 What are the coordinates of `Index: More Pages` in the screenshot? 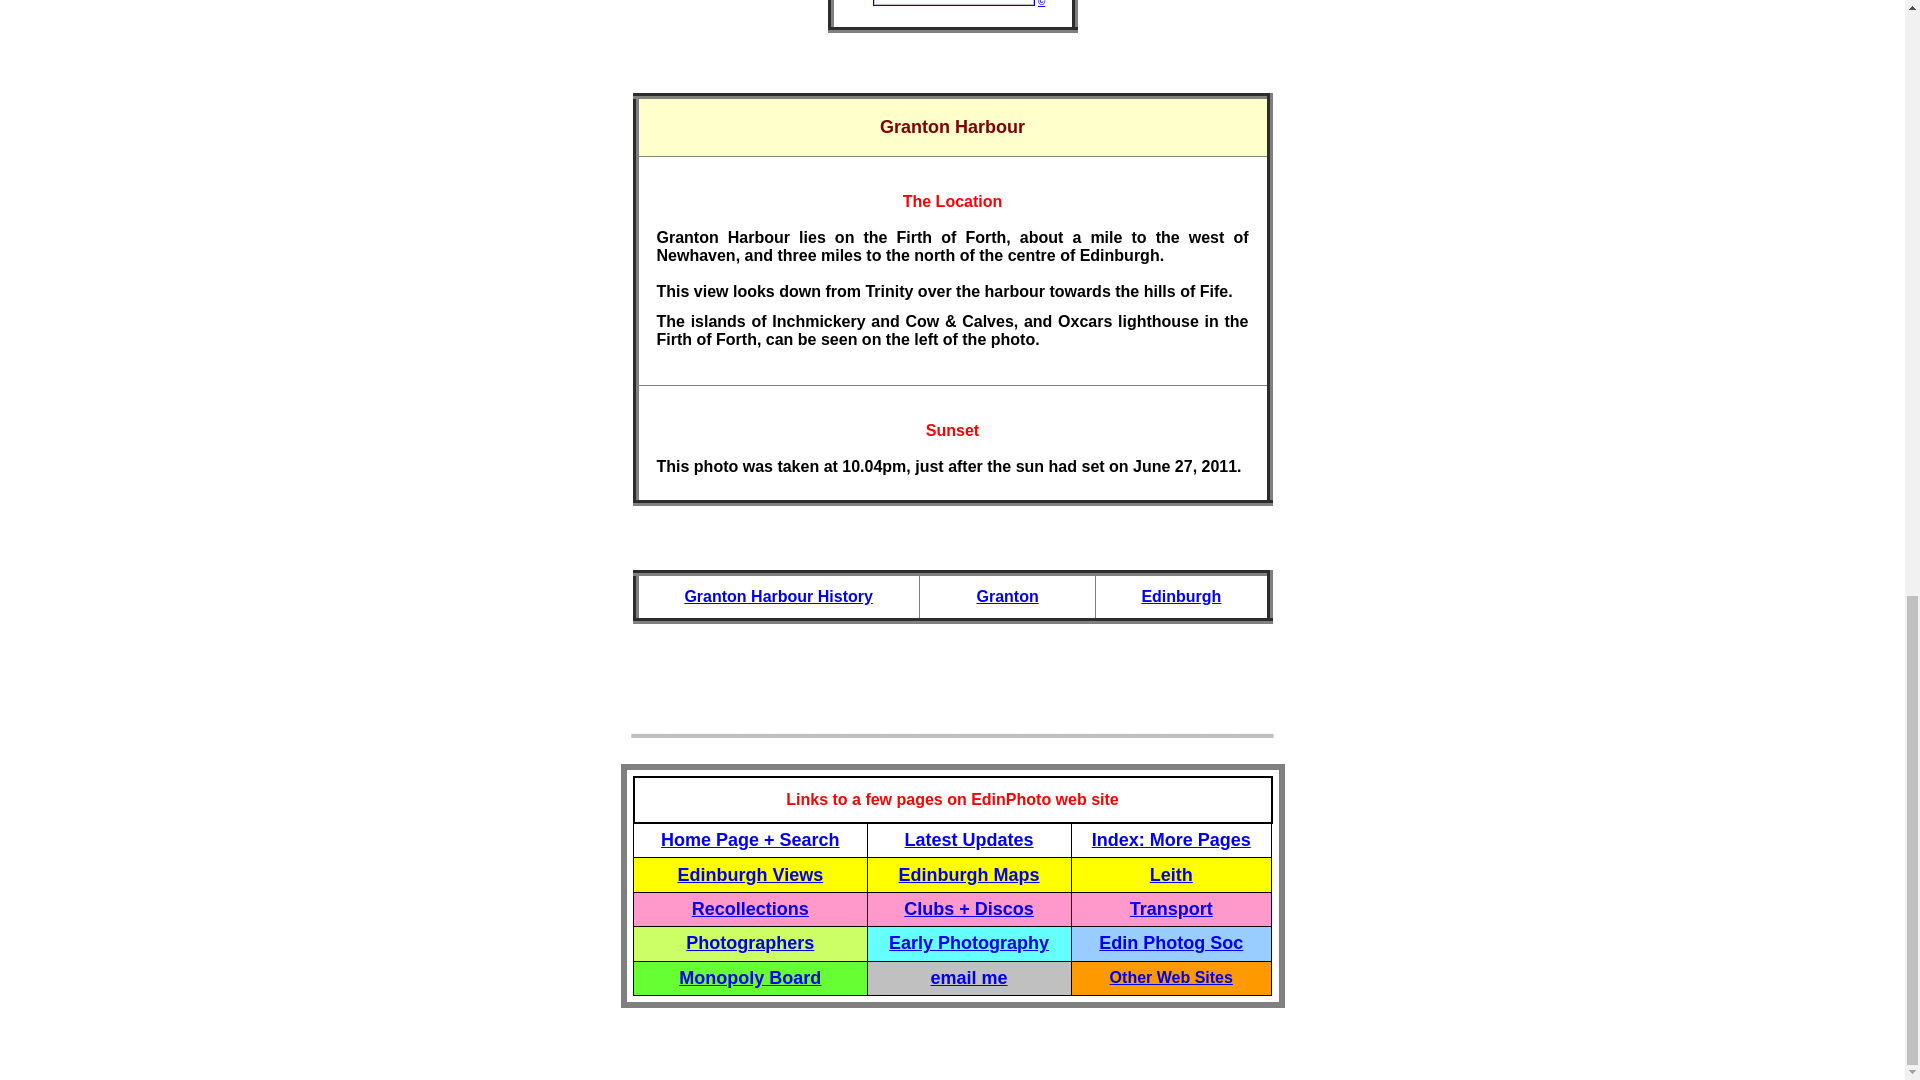 It's located at (1172, 840).